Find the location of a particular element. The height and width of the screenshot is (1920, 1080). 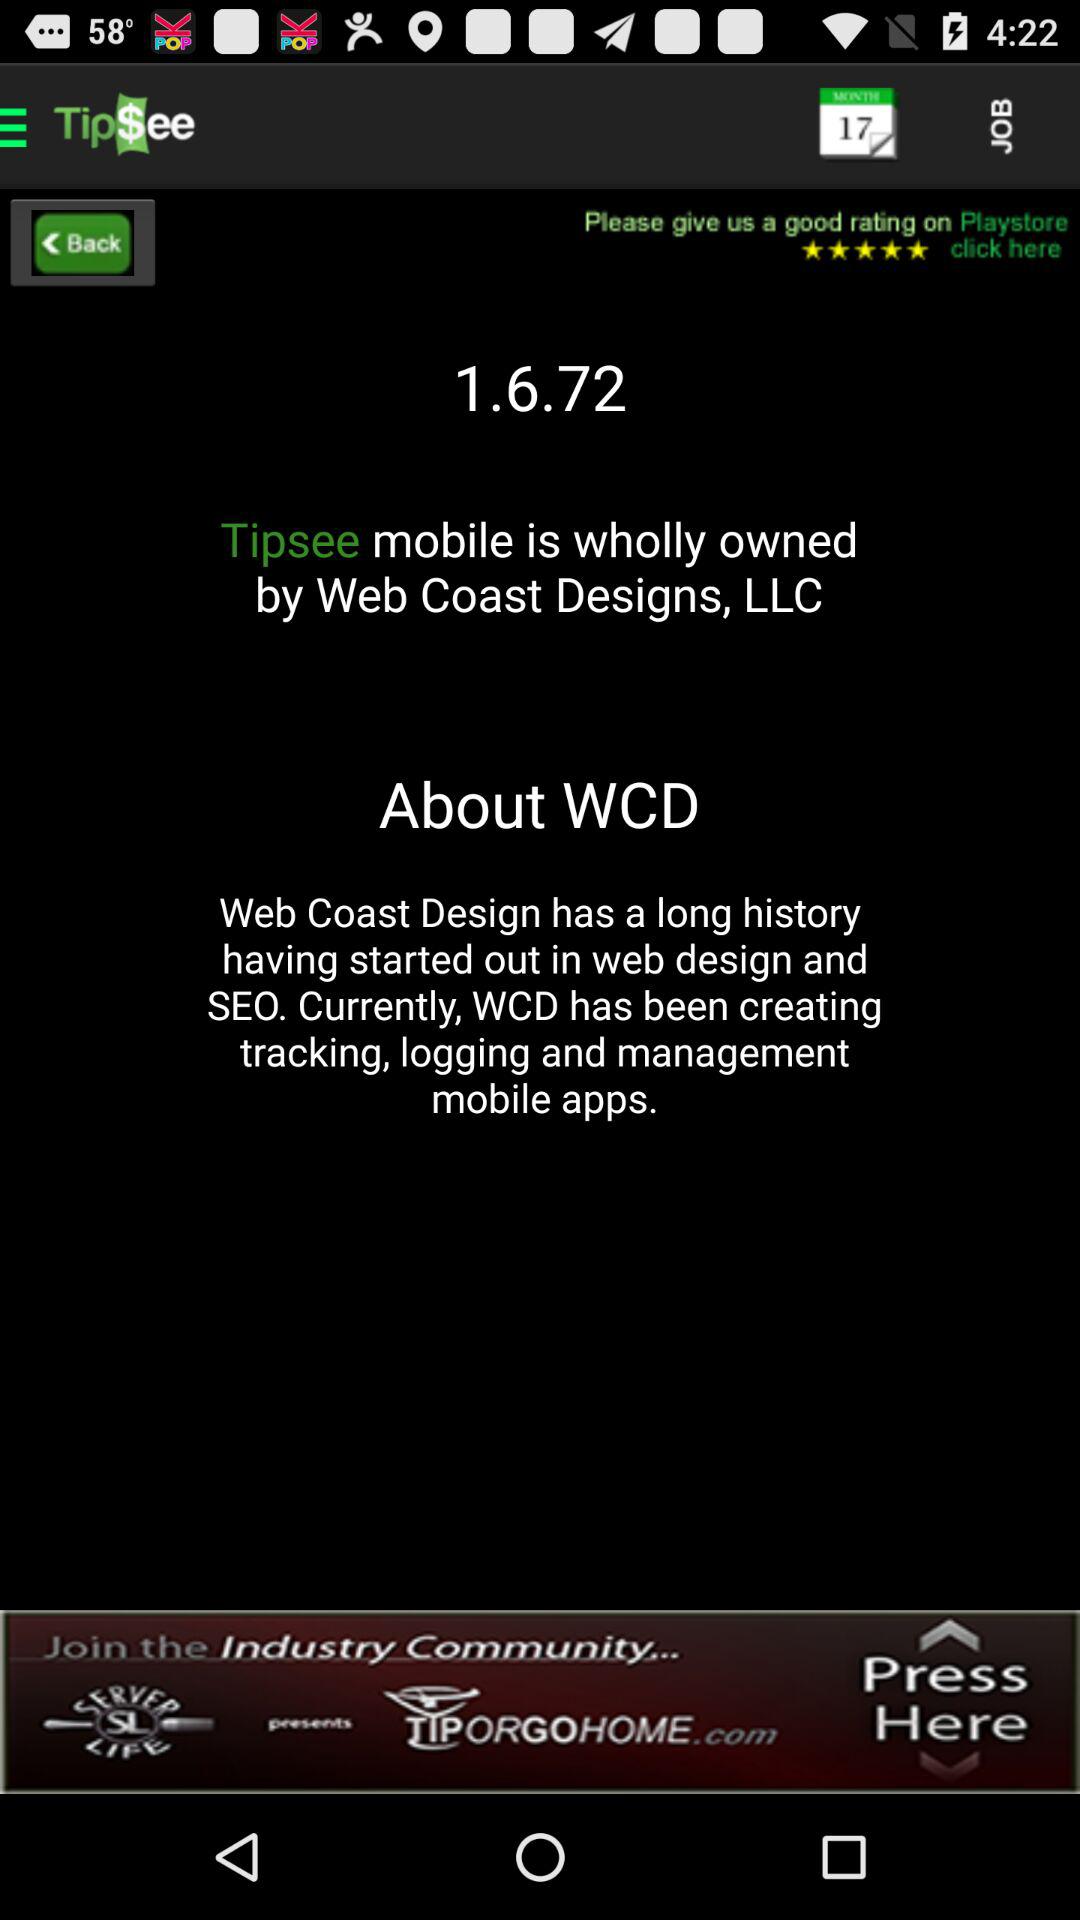

select app below the 1.6.72 icon is located at coordinates (539, 594).